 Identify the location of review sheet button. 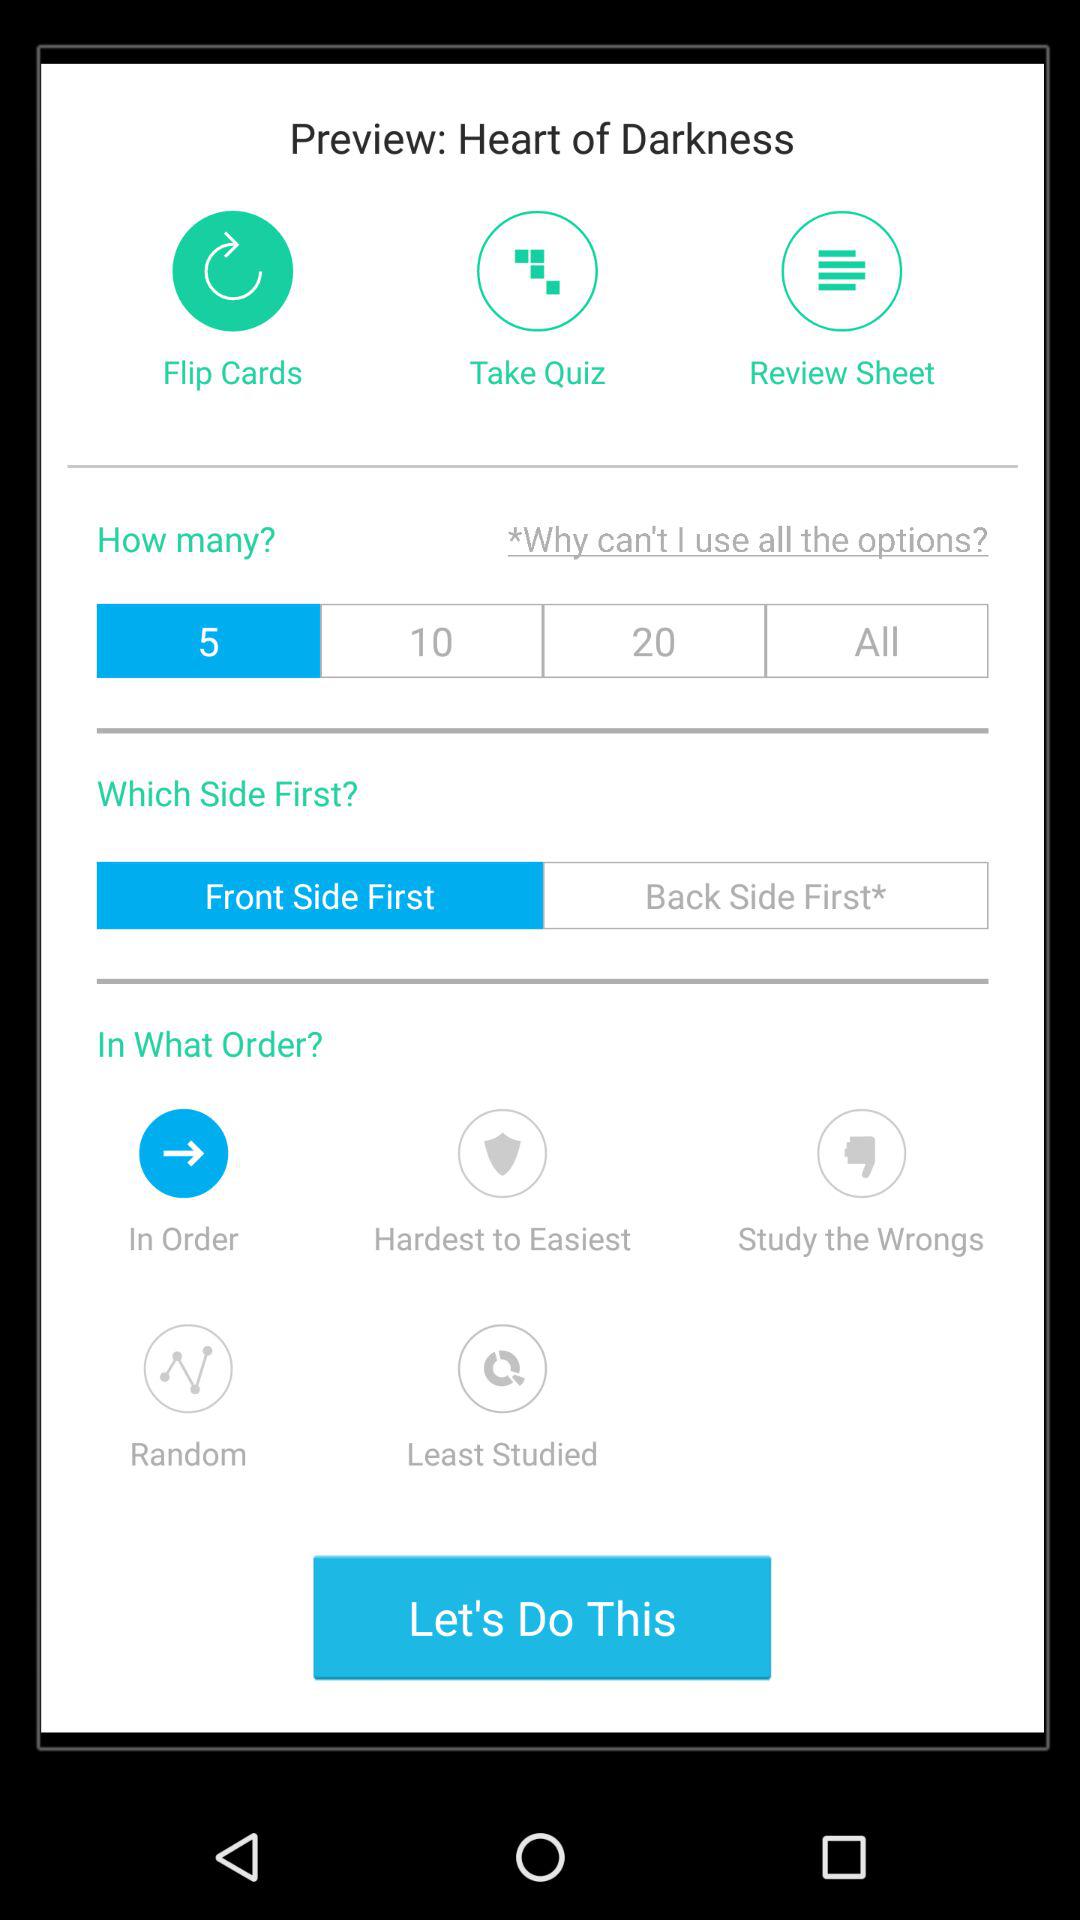
(842, 270).